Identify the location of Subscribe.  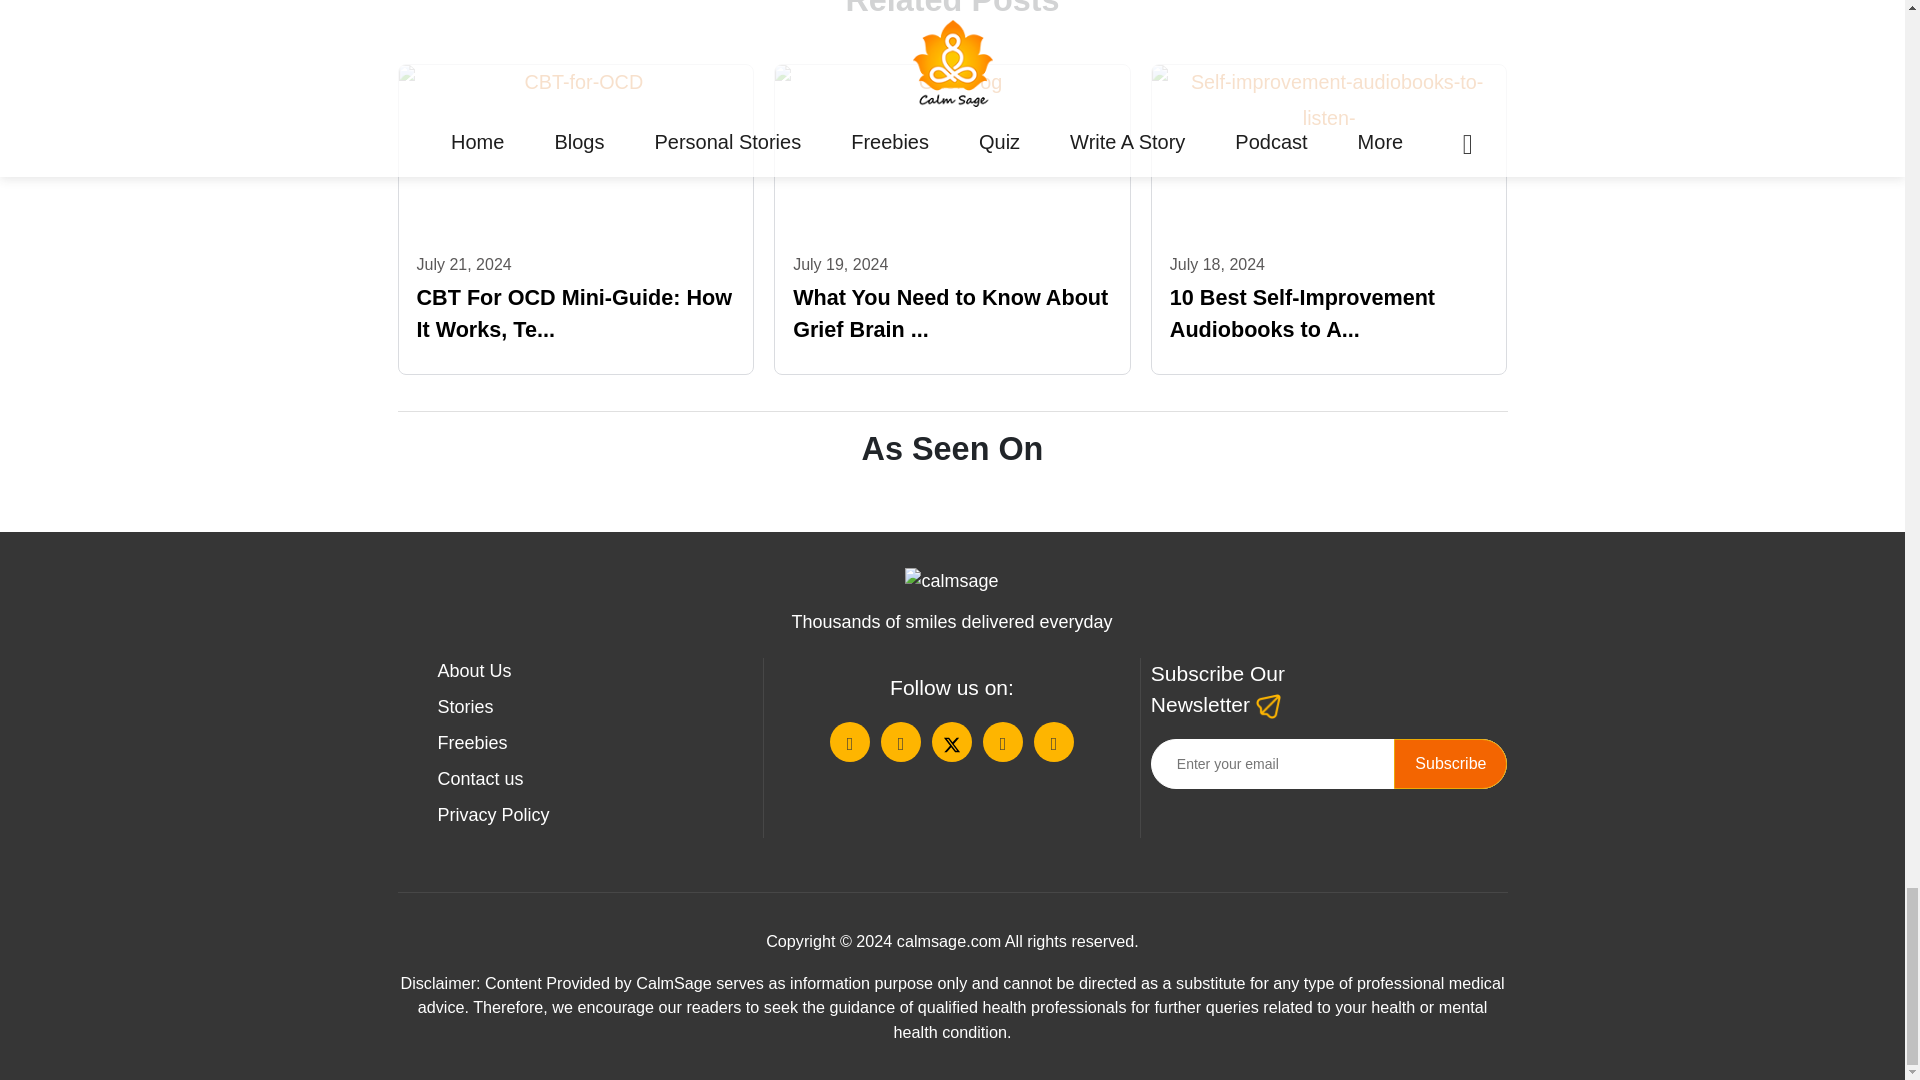
(1450, 764).